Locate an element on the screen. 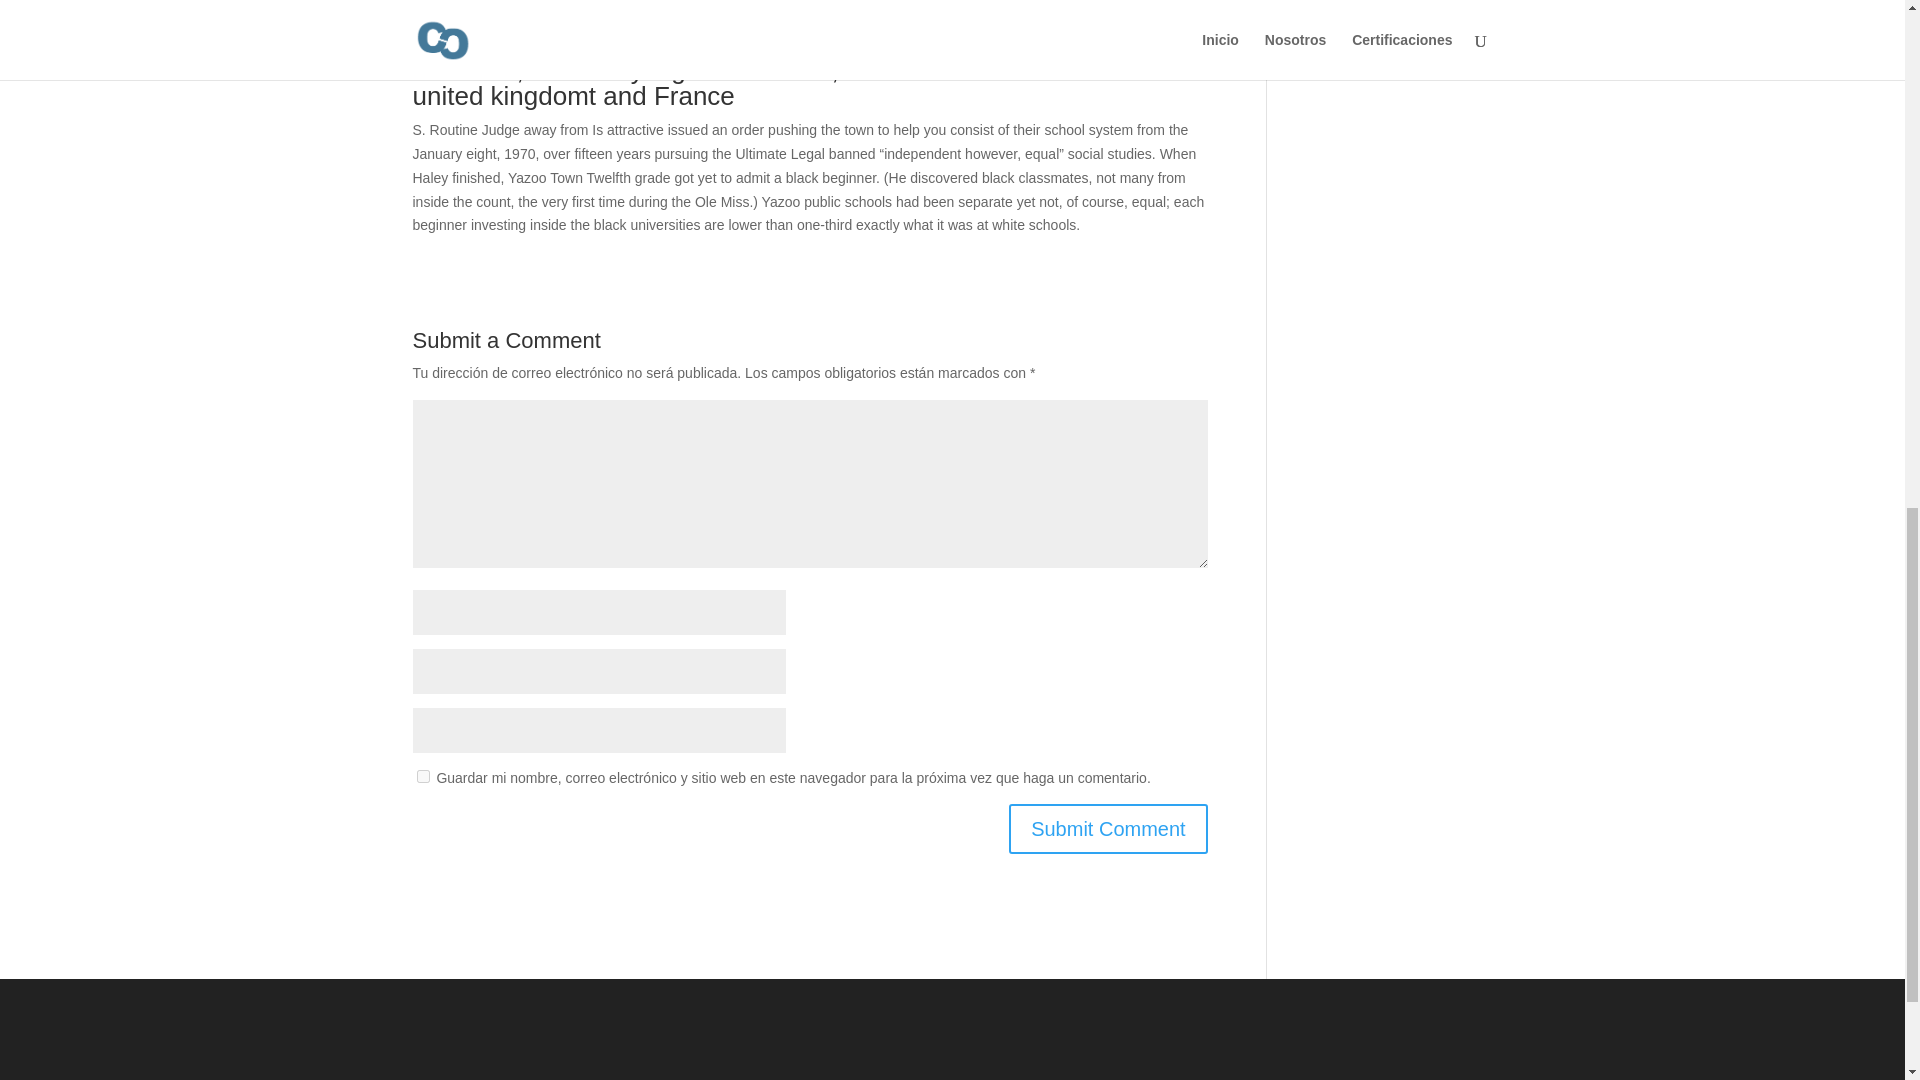 The image size is (1920, 1080). Submit Comment is located at coordinates (1108, 828).